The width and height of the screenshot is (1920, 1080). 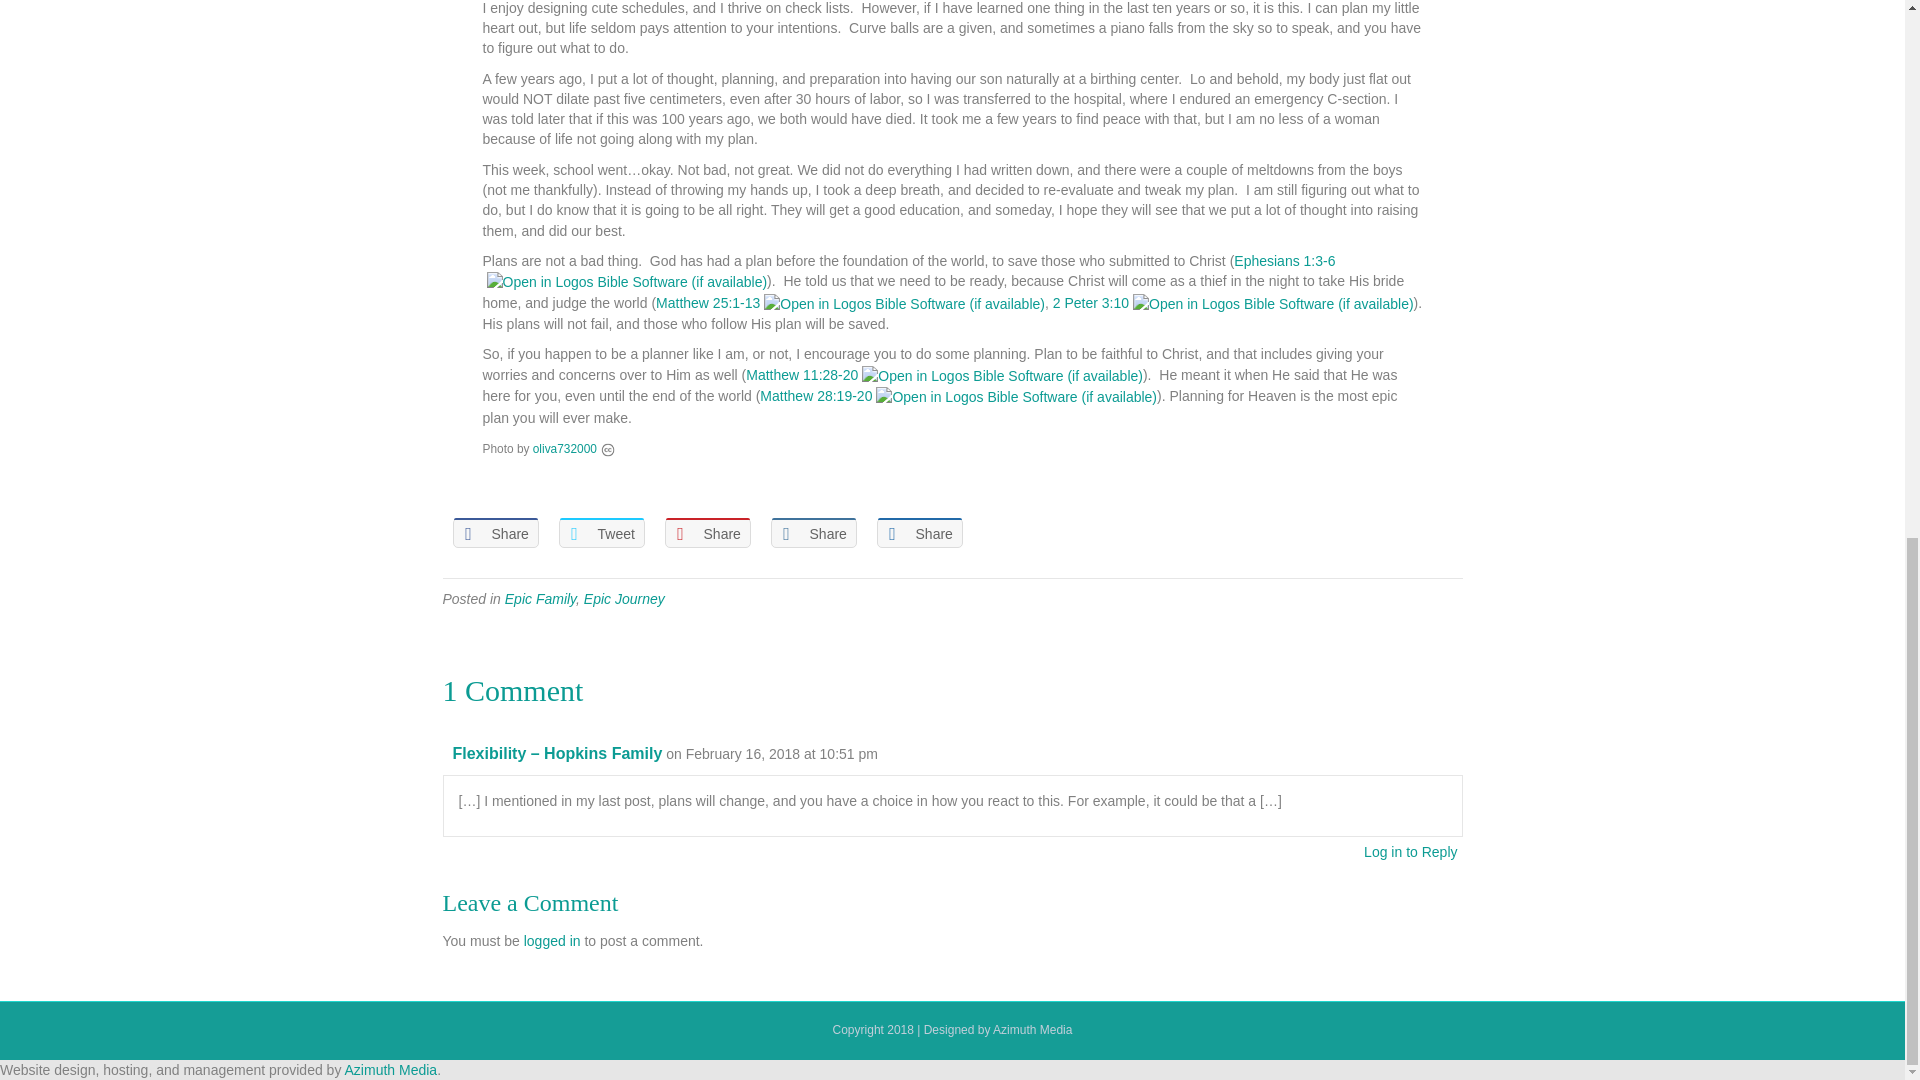 What do you see at coordinates (918, 532) in the screenshot?
I see `Share` at bounding box center [918, 532].